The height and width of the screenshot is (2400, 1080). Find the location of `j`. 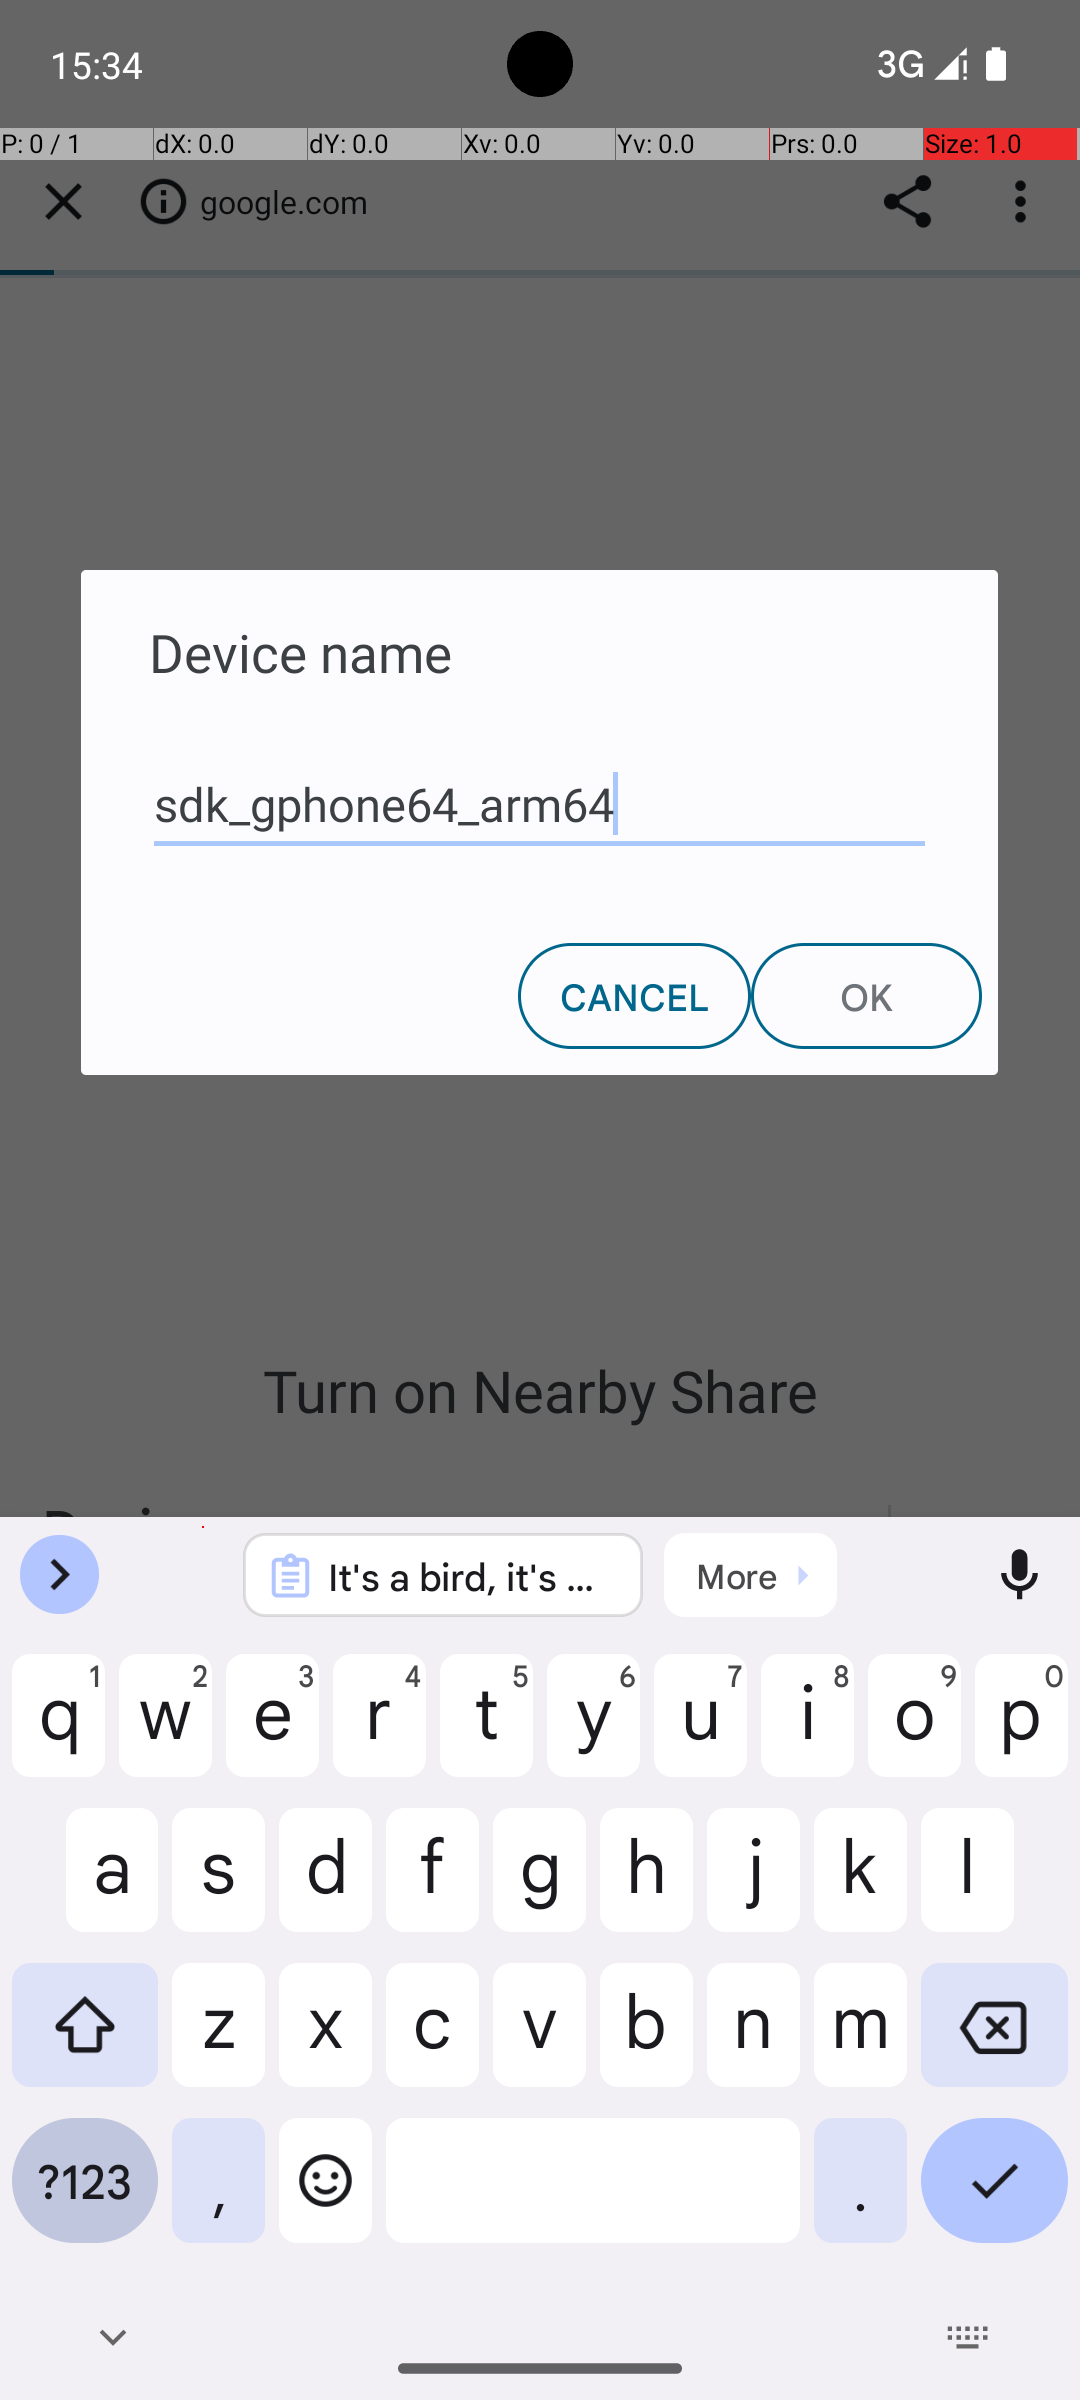

j is located at coordinates (754, 1886).